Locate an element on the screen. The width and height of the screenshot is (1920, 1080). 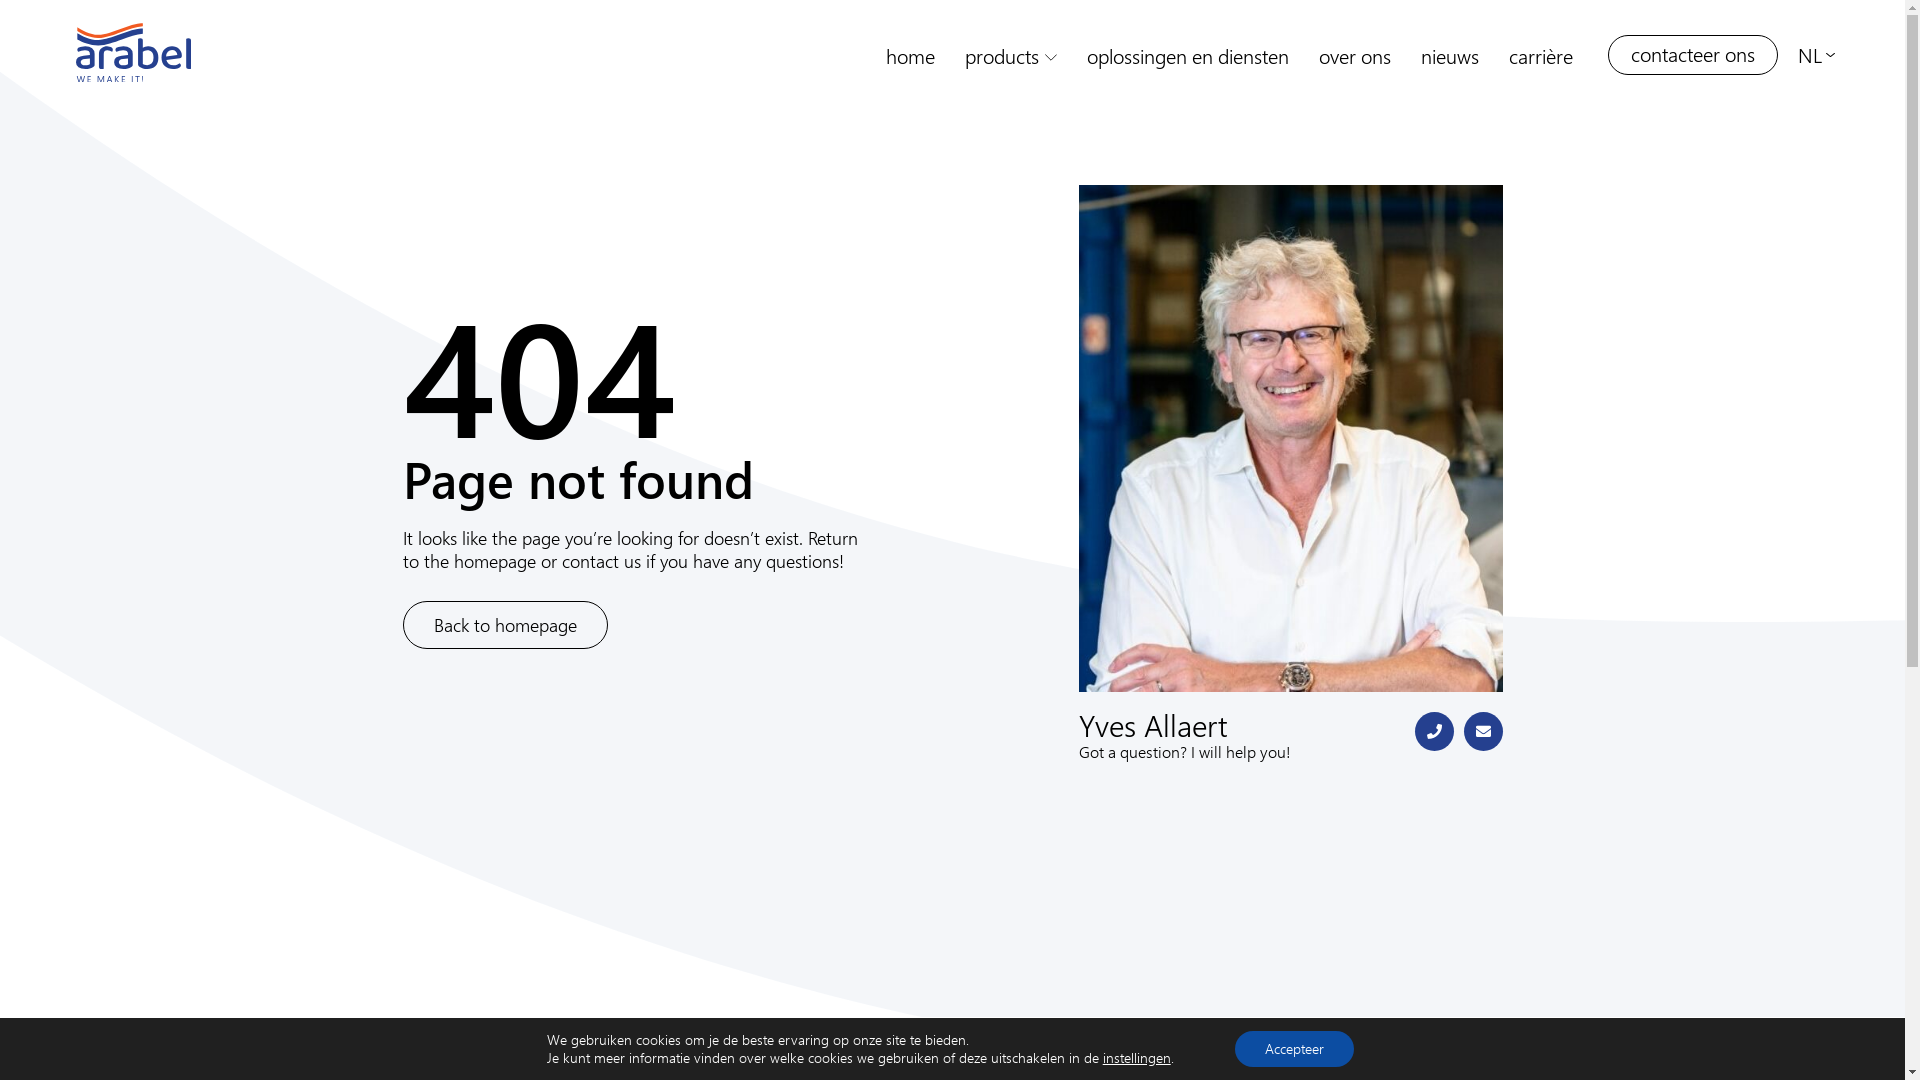
oplossingen en diensten is located at coordinates (1188, 55).